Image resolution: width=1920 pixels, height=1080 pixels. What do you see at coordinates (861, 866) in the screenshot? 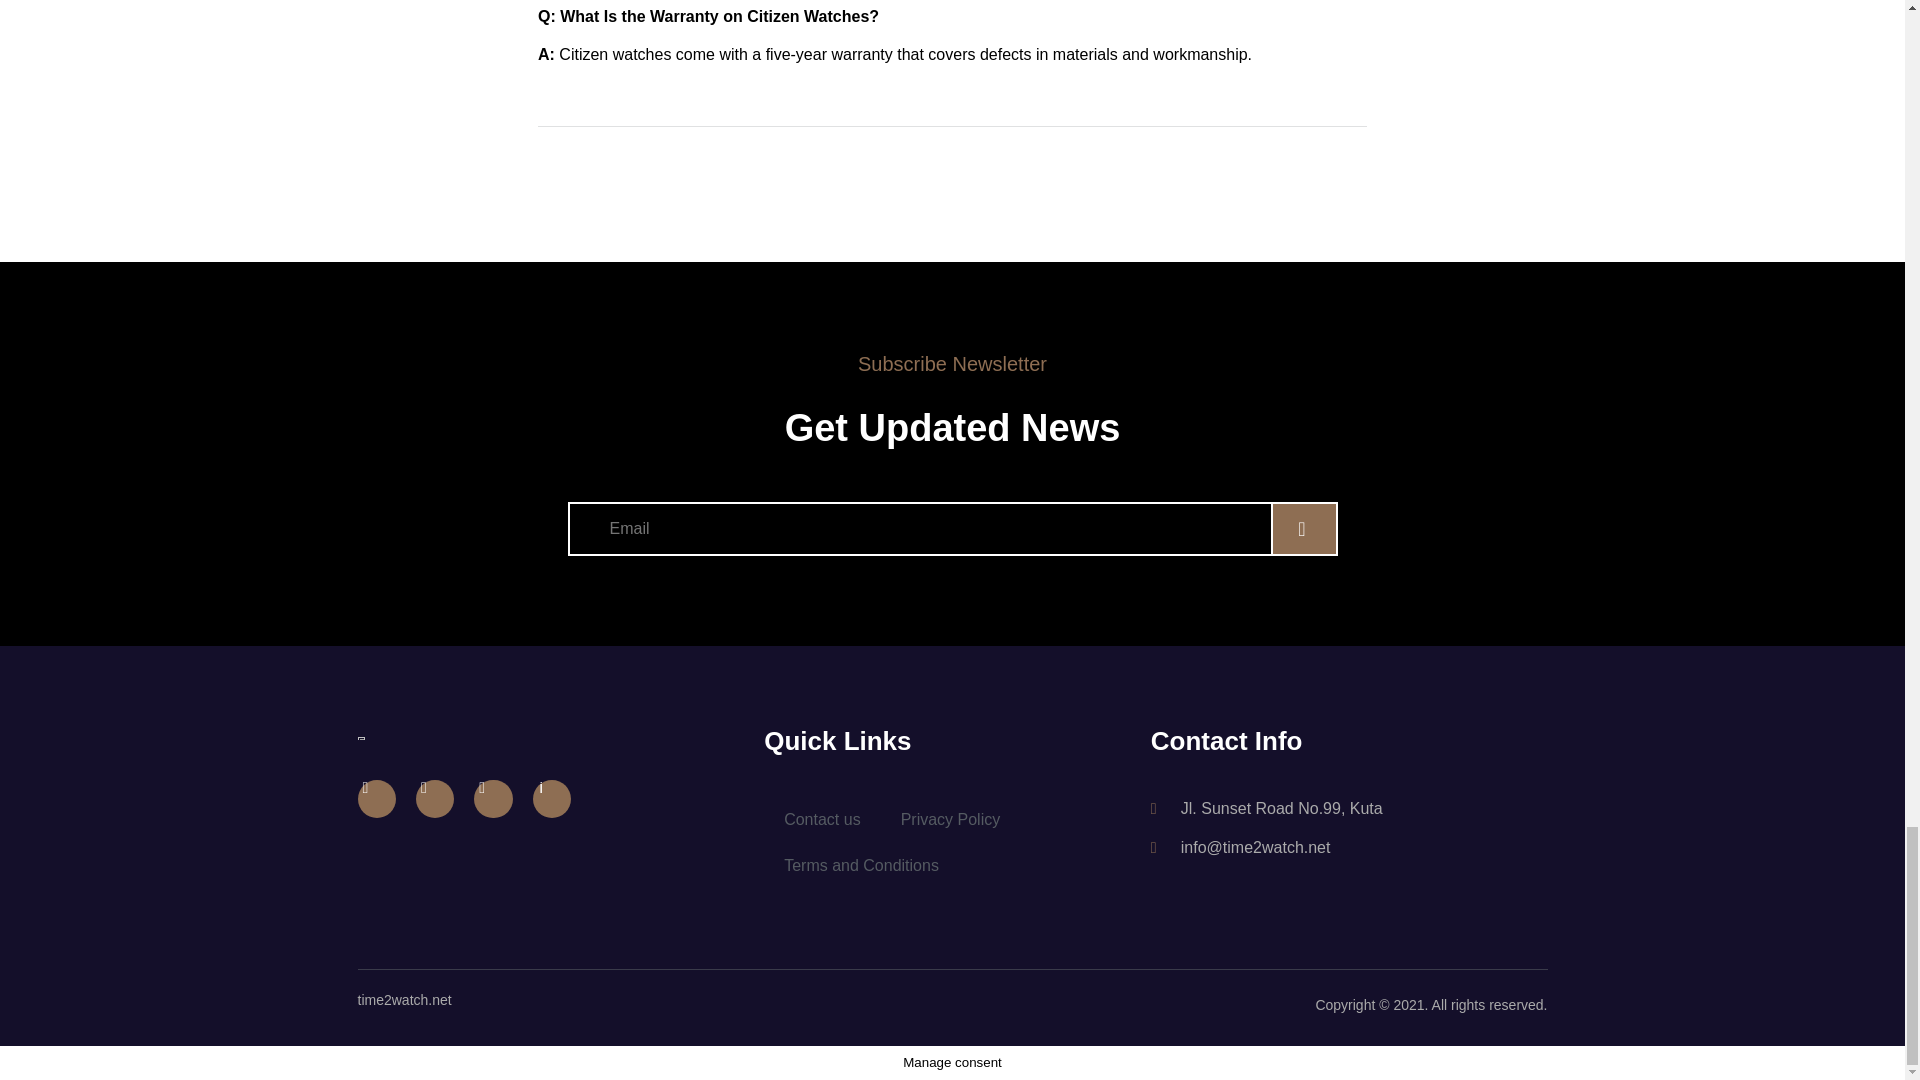
I see `Terms and Conditions` at bounding box center [861, 866].